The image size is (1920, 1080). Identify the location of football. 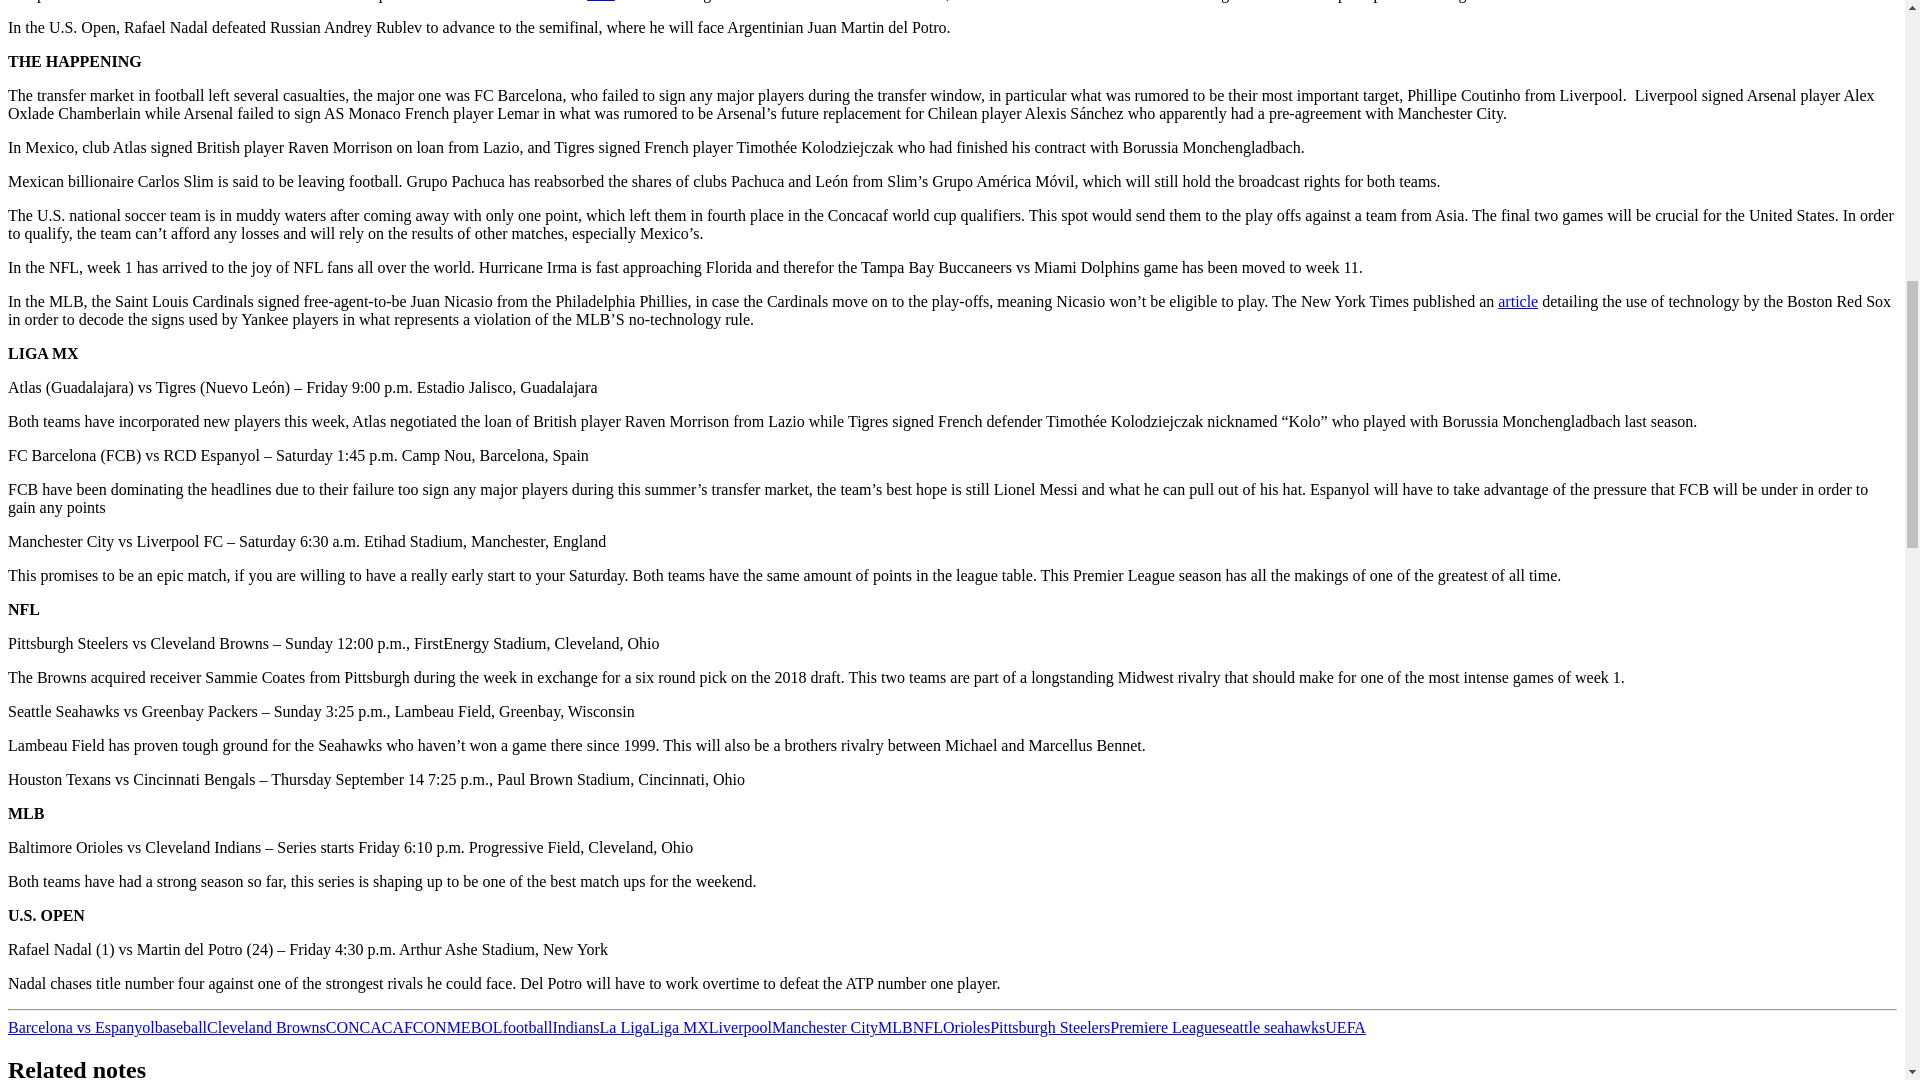
(528, 1027).